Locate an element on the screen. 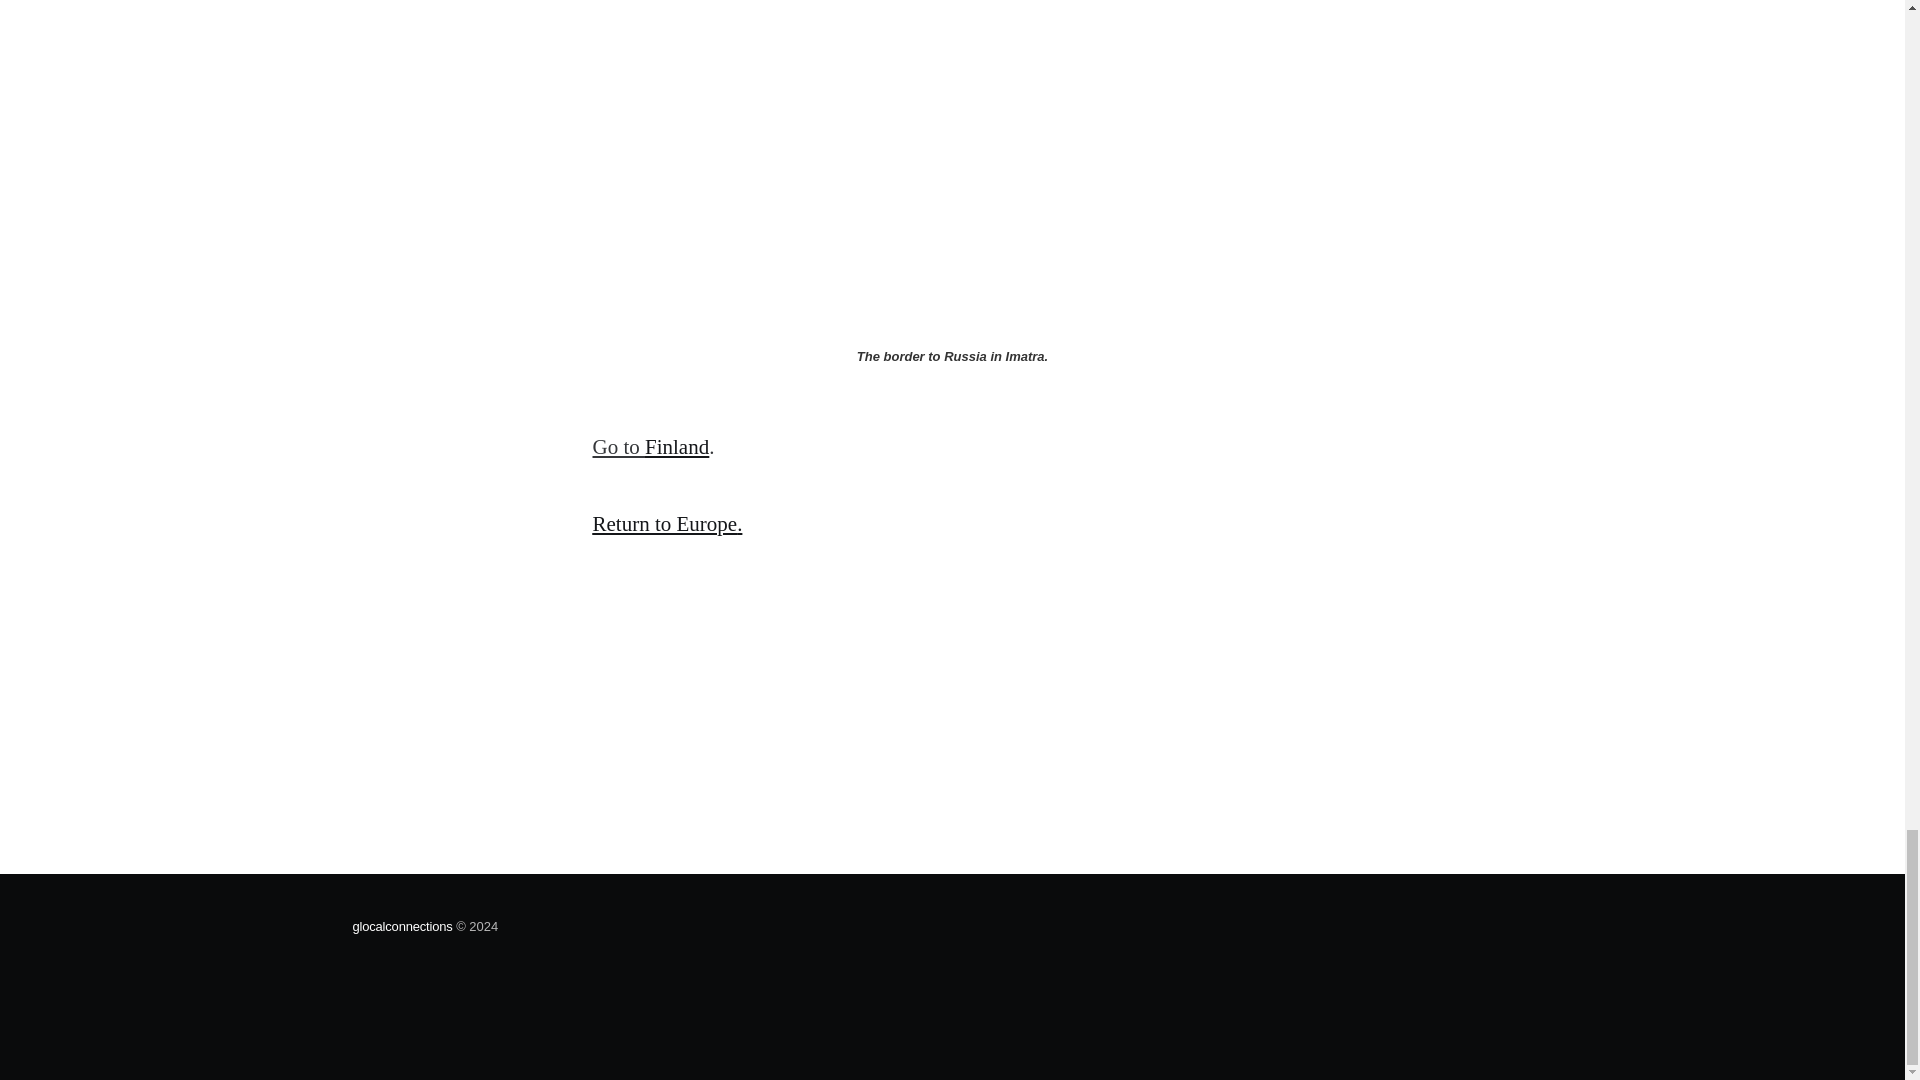 The height and width of the screenshot is (1080, 1920). glocalconnections is located at coordinates (401, 926).